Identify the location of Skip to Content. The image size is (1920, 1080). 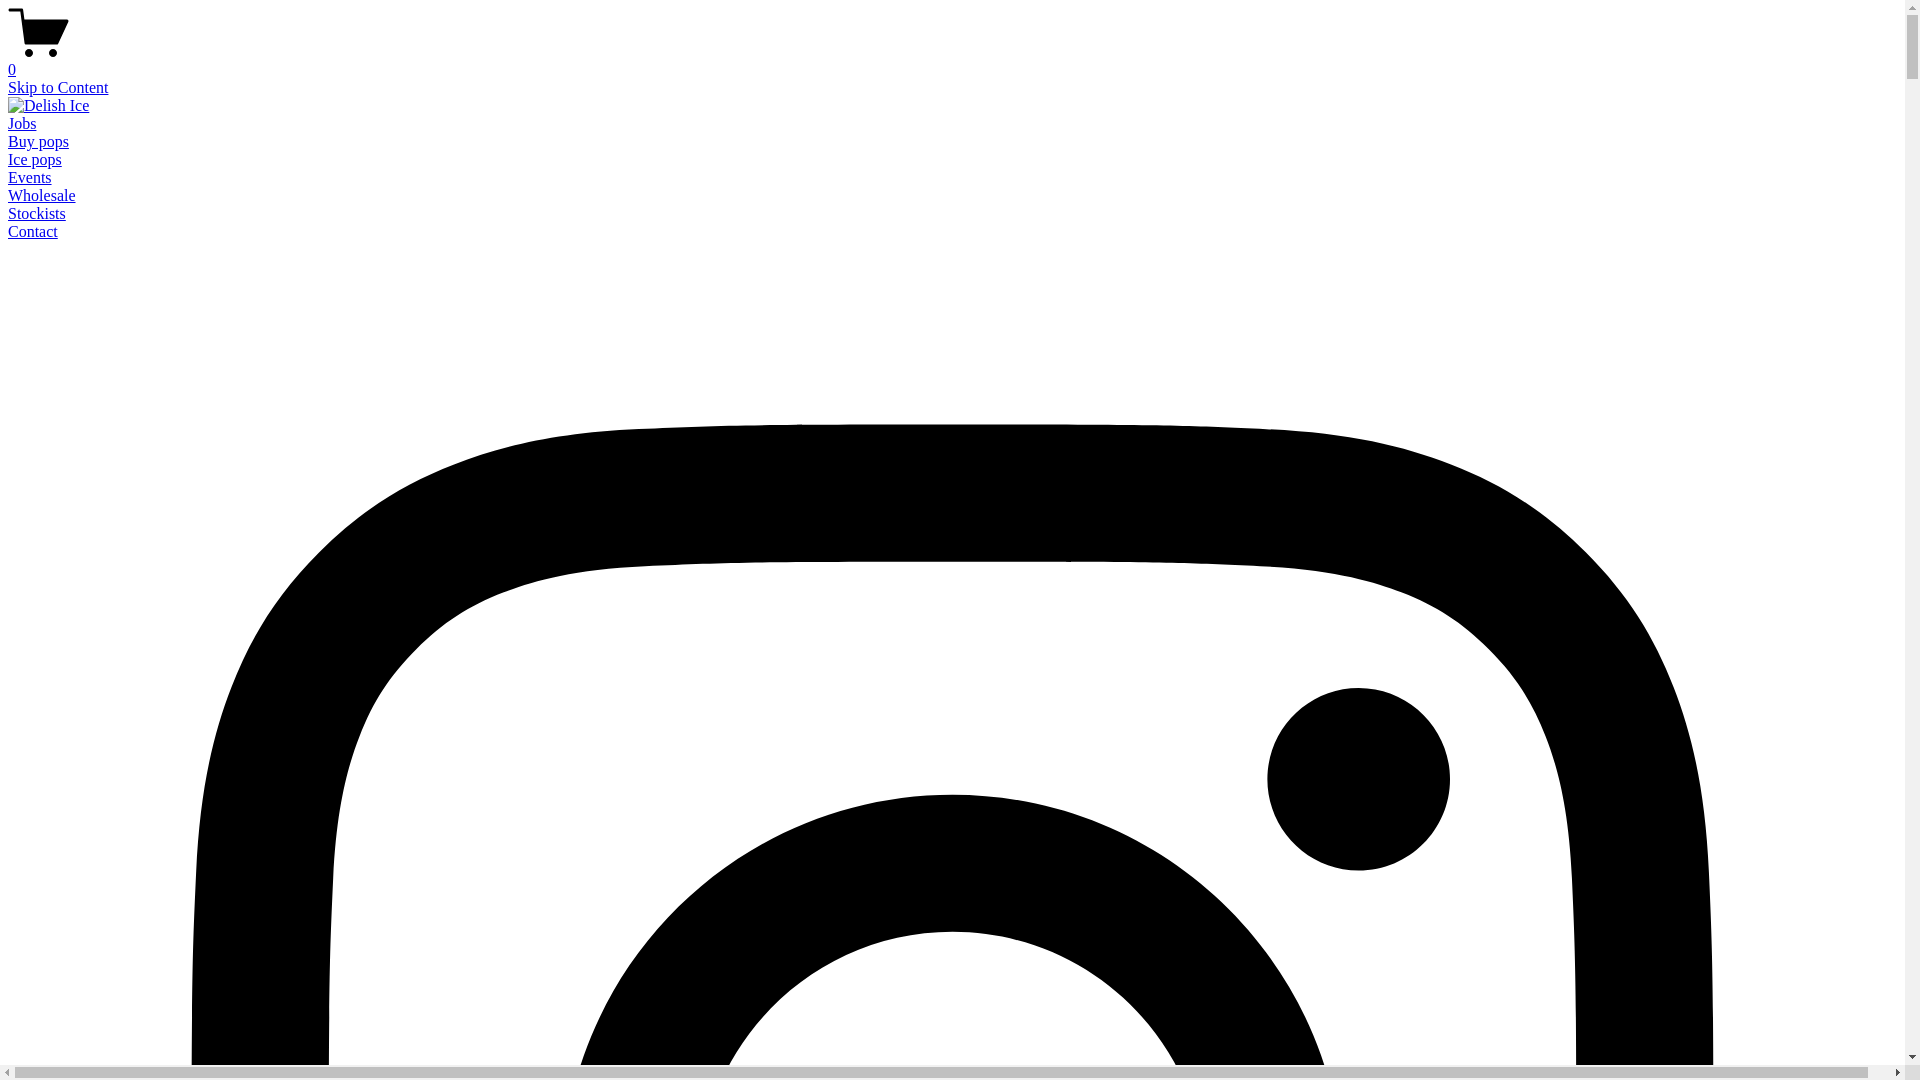
(58, 88).